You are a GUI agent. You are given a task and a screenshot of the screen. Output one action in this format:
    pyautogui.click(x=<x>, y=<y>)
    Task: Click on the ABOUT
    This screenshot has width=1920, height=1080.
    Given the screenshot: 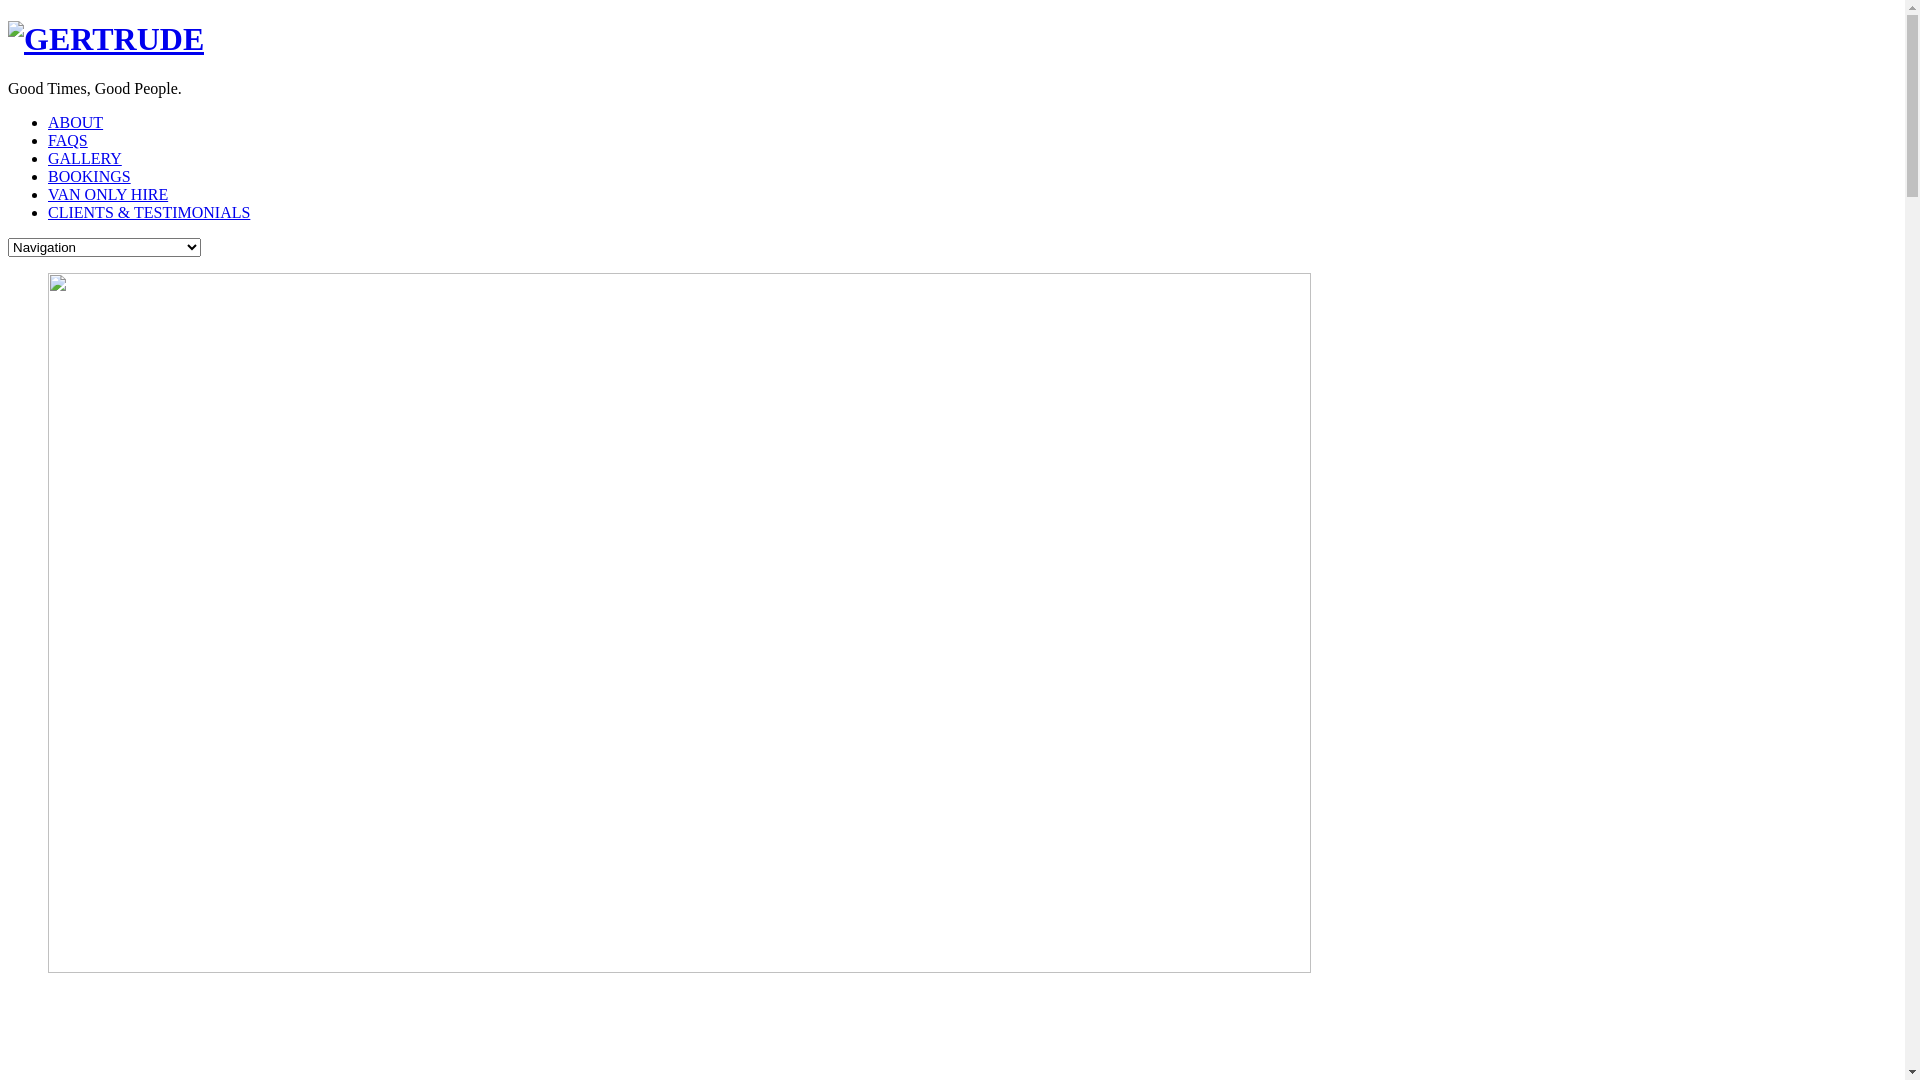 What is the action you would take?
    pyautogui.click(x=76, y=122)
    